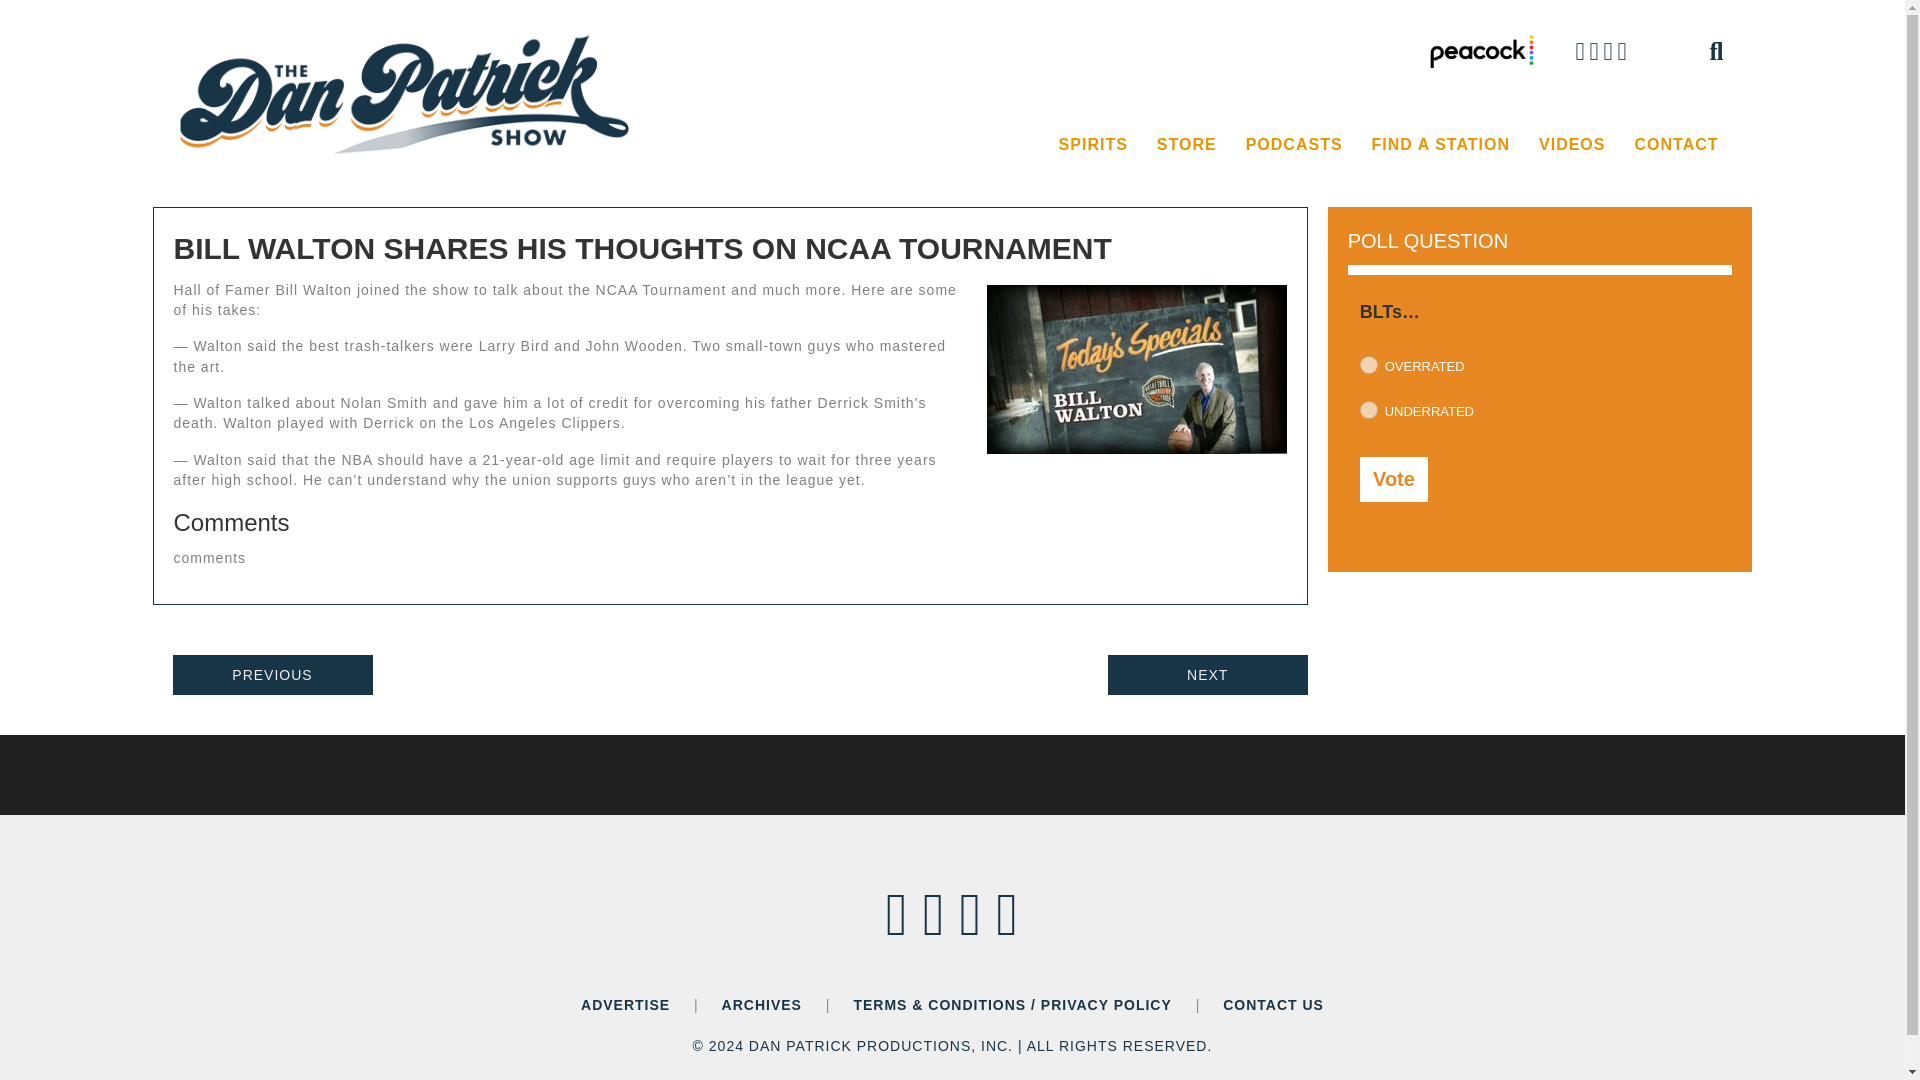 Image resolution: width=1920 pixels, height=1080 pixels. What do you see at coordinates (1394, 479) in the screenshot?
I see `Vote` at bounding box center [1394, 479].